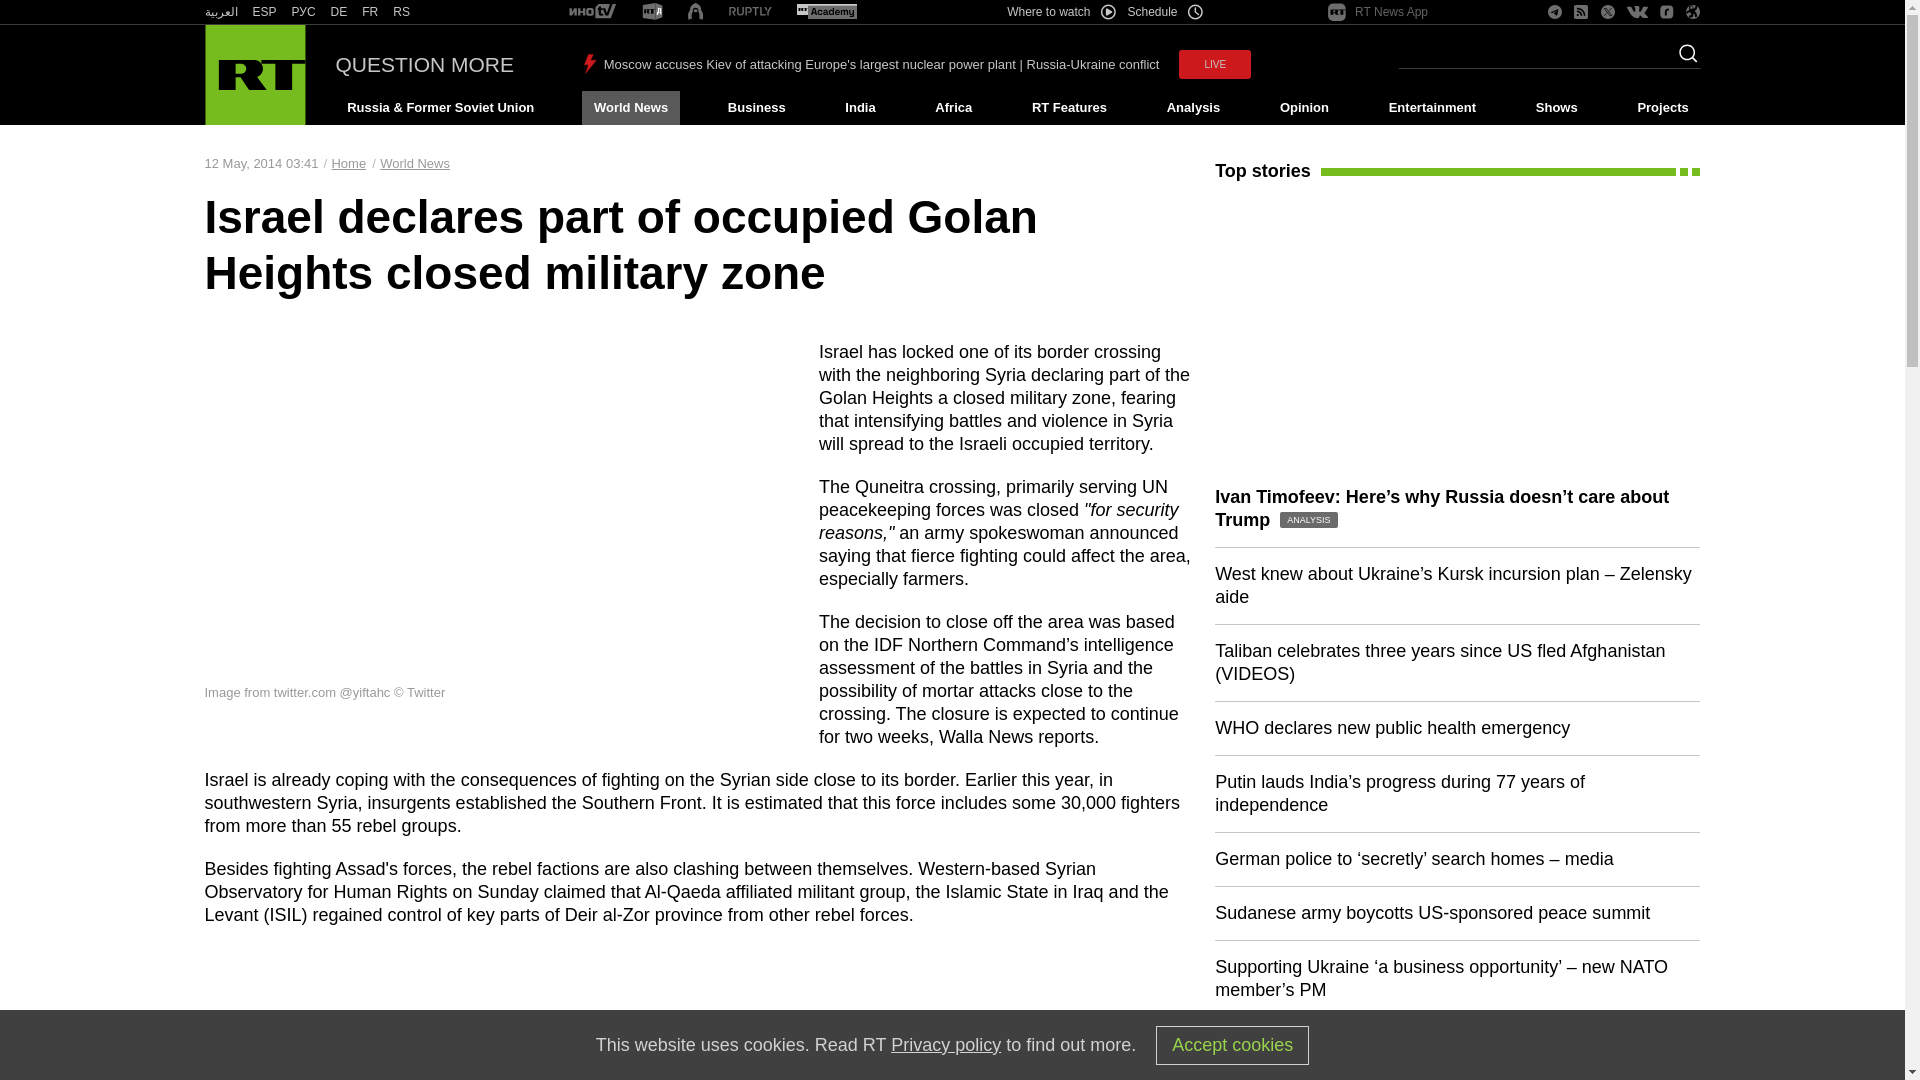 This screenshot has height=1080, width=1920. I want to click on RT News App, so click(1378, 12).